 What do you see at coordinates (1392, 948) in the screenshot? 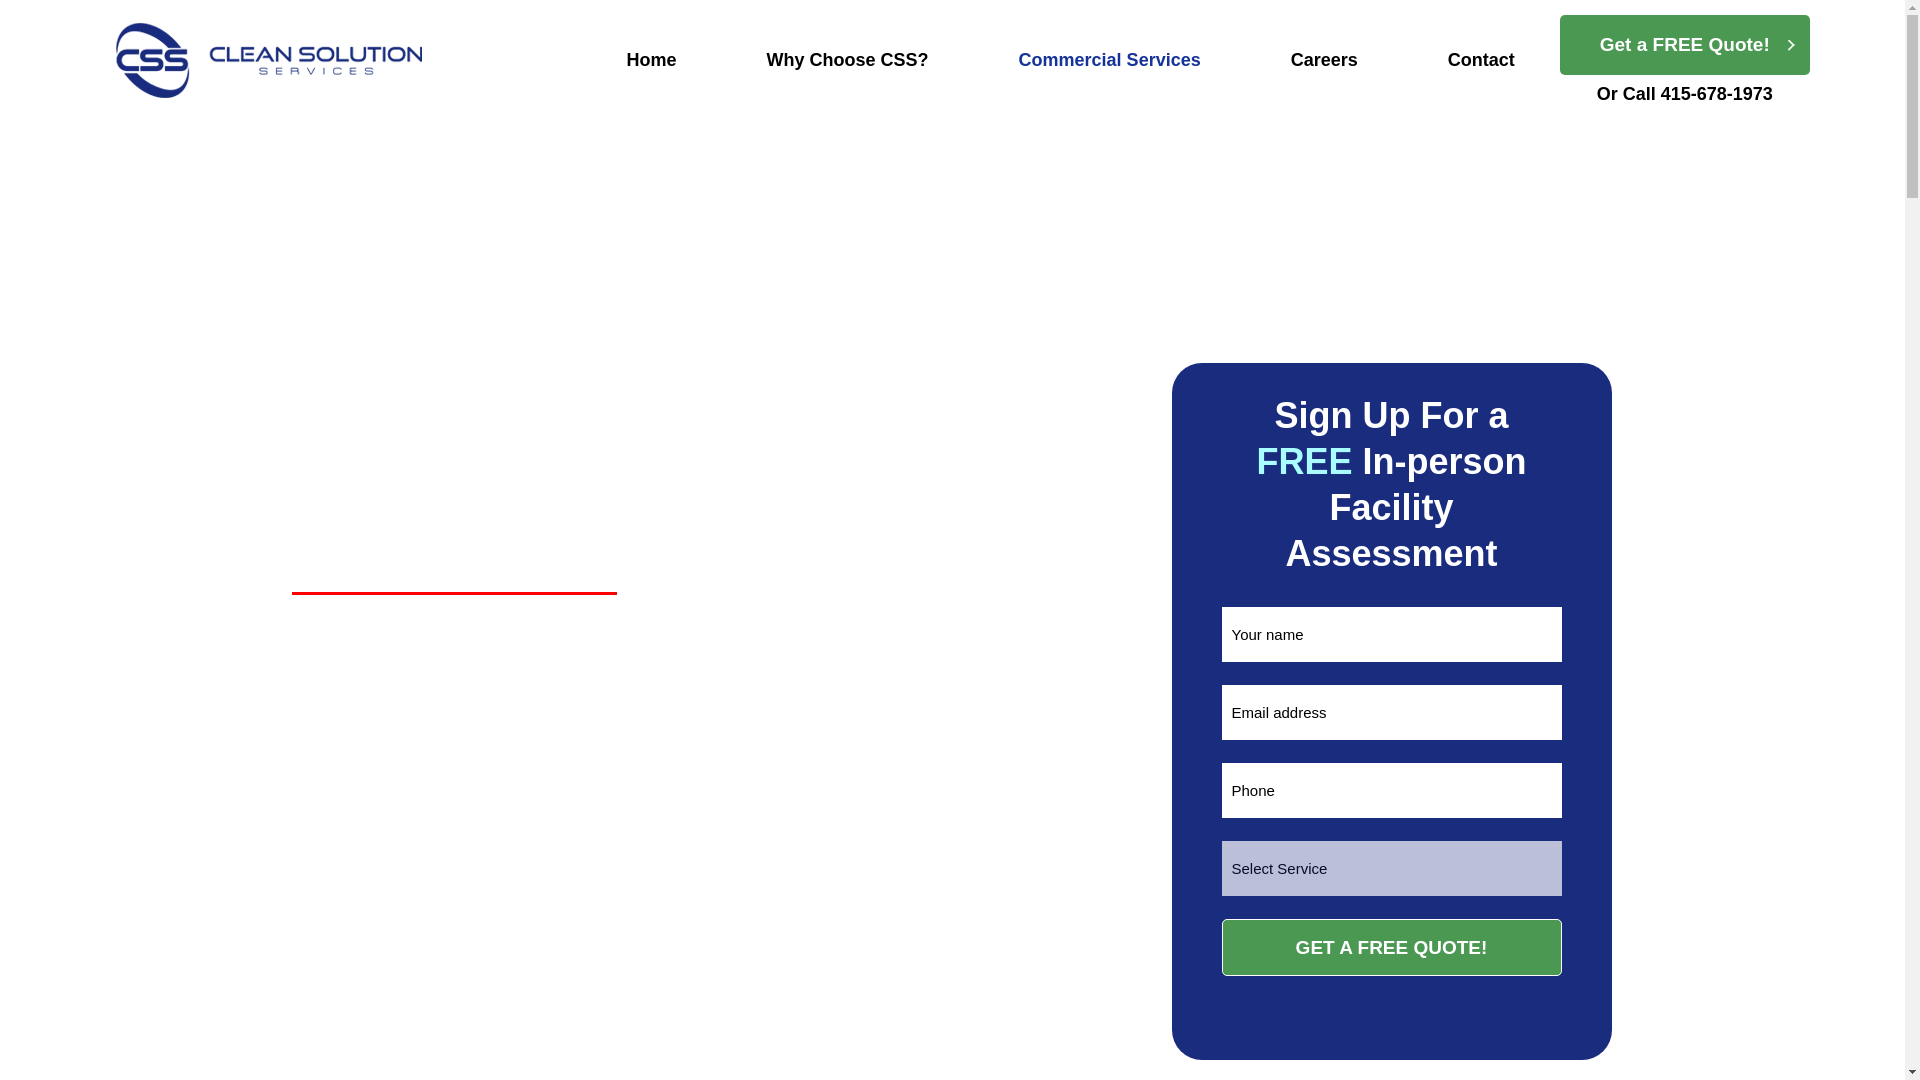
I see `GET A FREE QUOTE!` at bounding box center [1392, 948].